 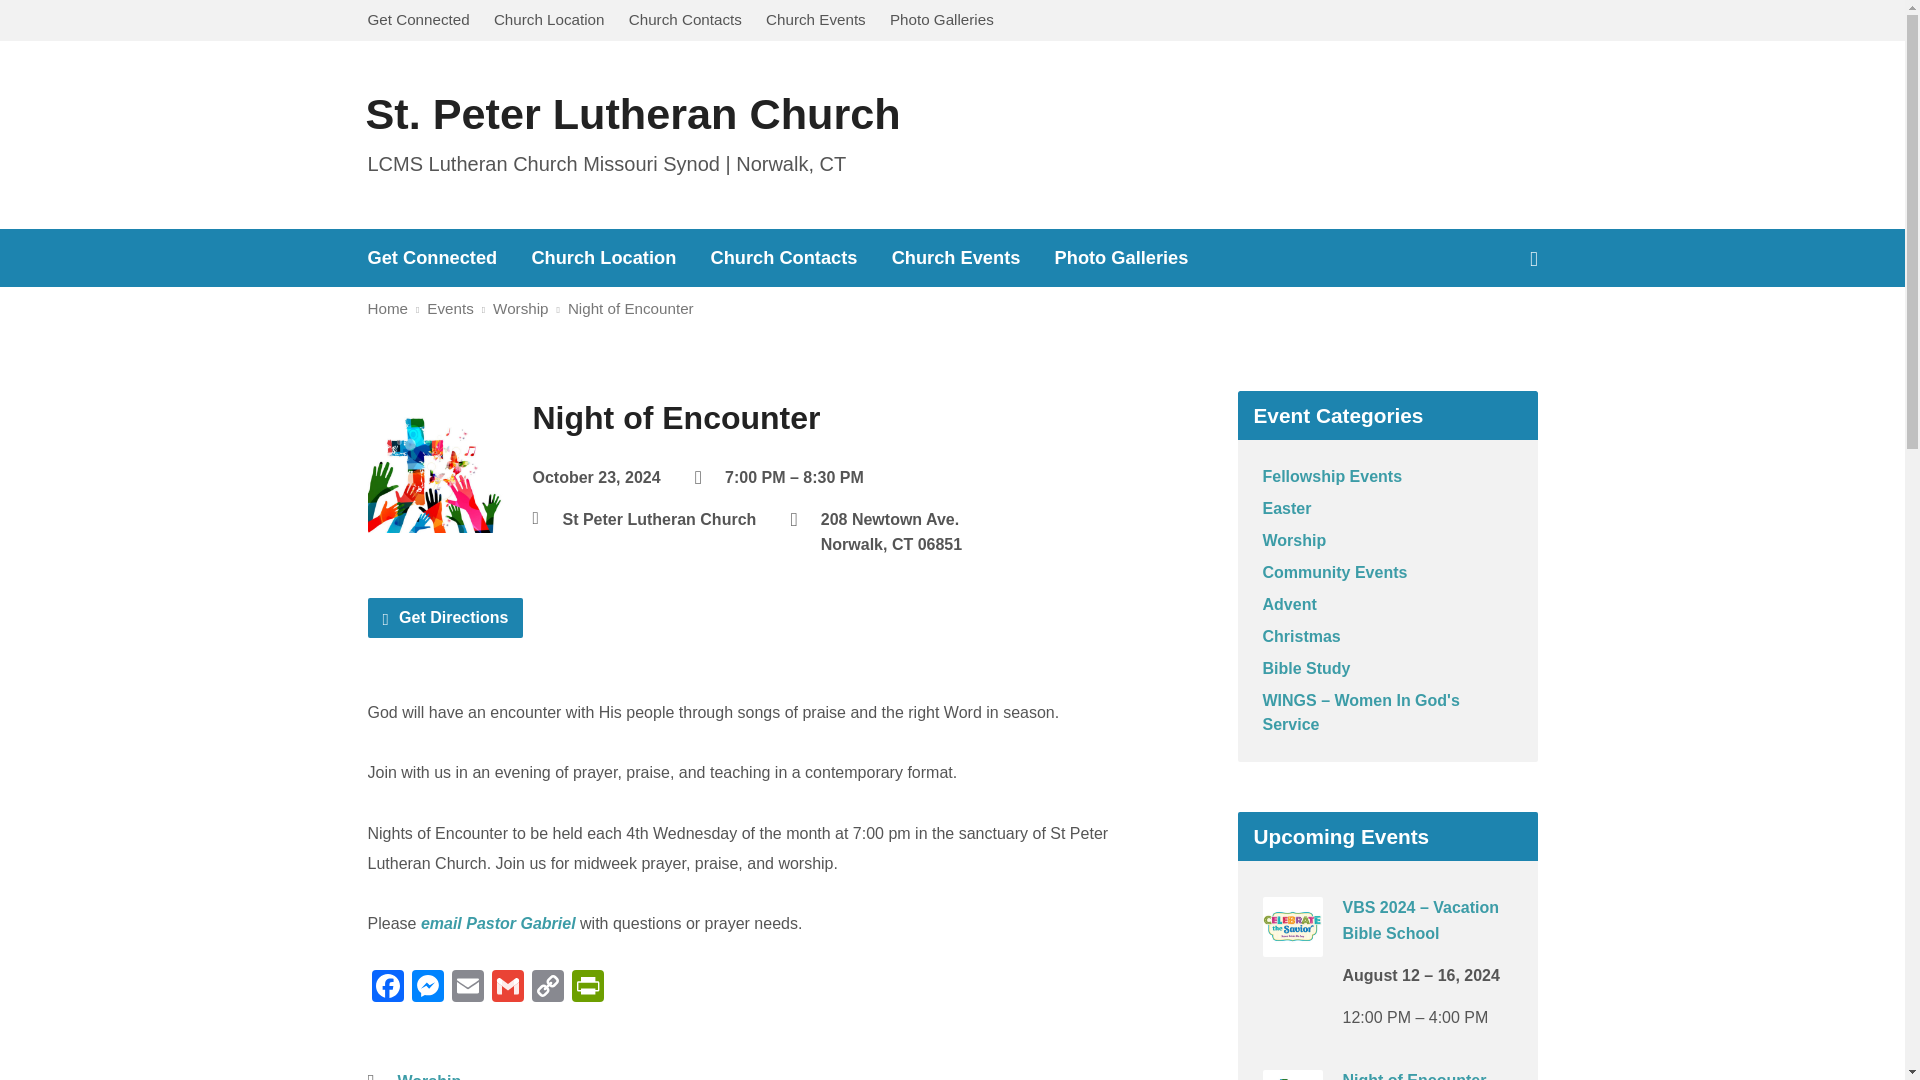 What do you see at coordinates (1534, 258) in the screenshot?
I see `Facebook` at bounding box center [1534, 258].